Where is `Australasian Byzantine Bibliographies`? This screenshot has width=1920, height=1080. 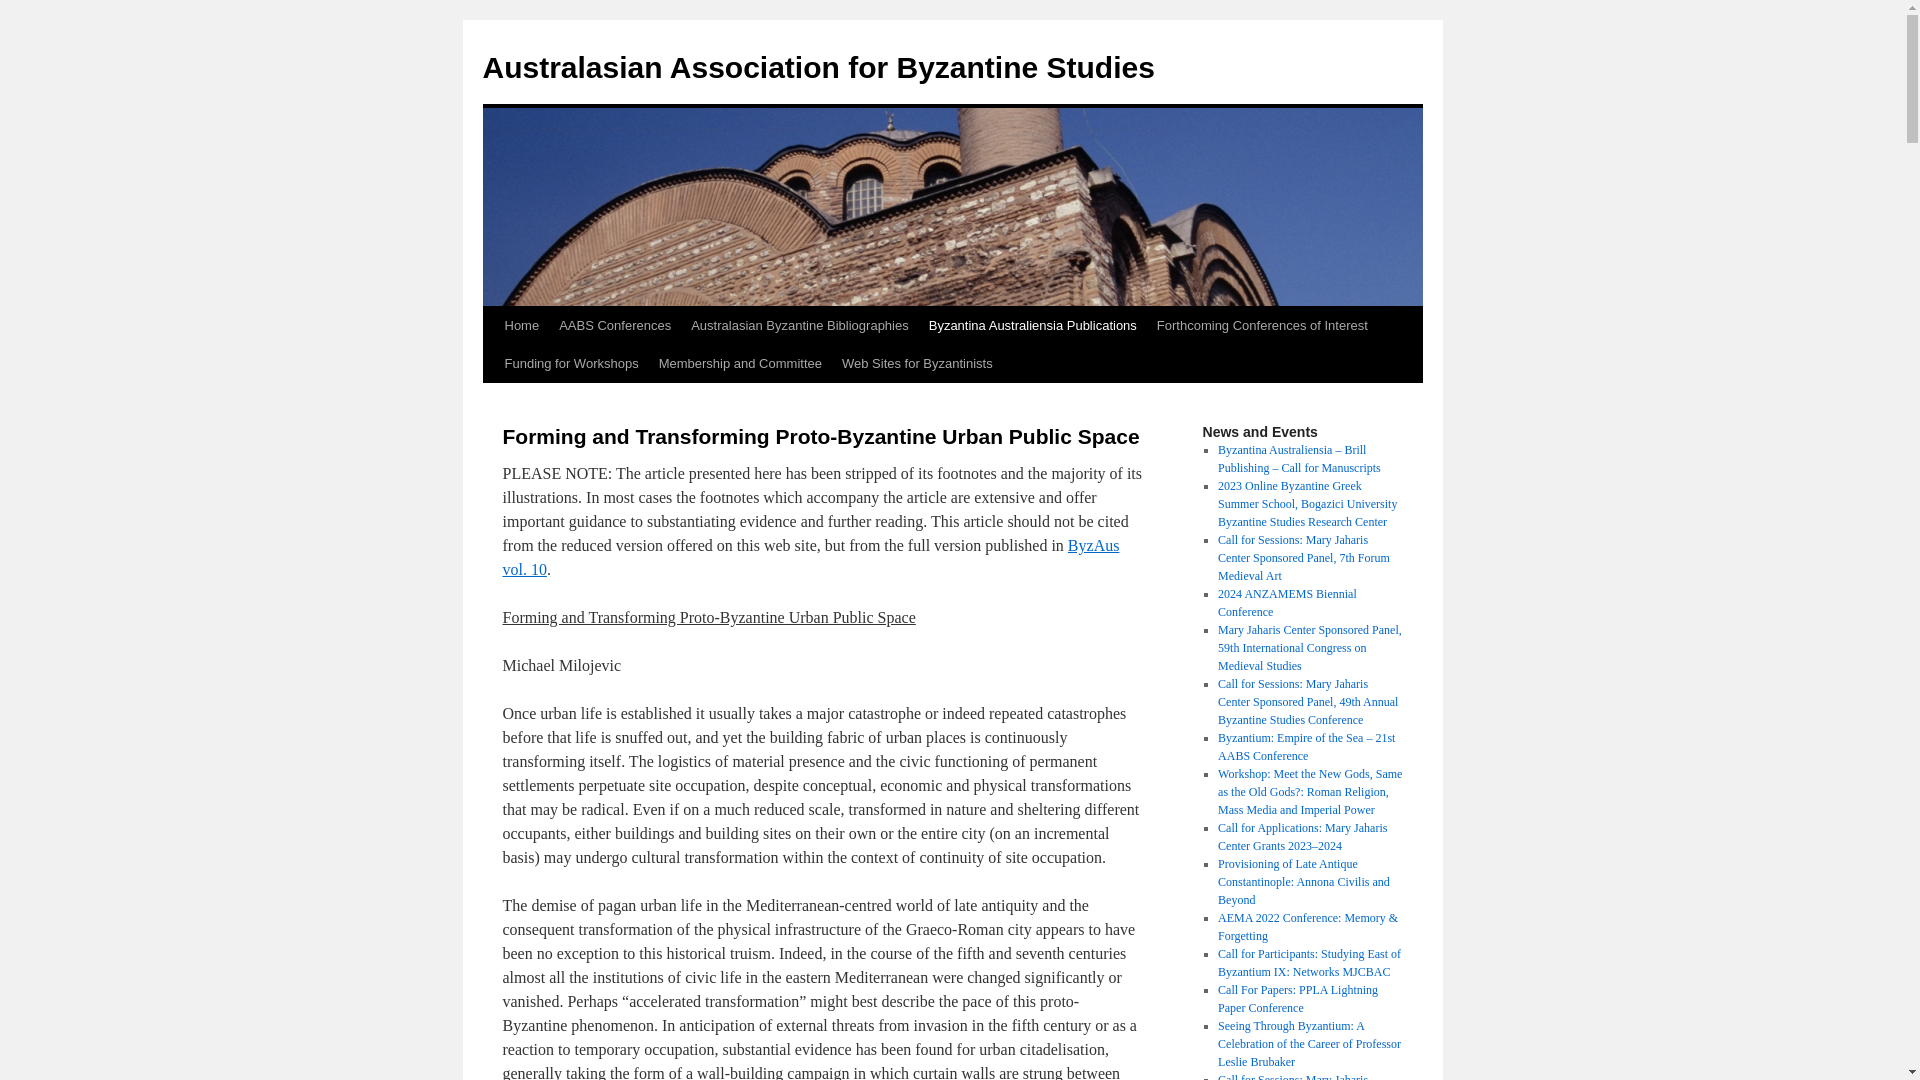
Australasian Byzantine Bibliographies is located at coordinates (800, 326).